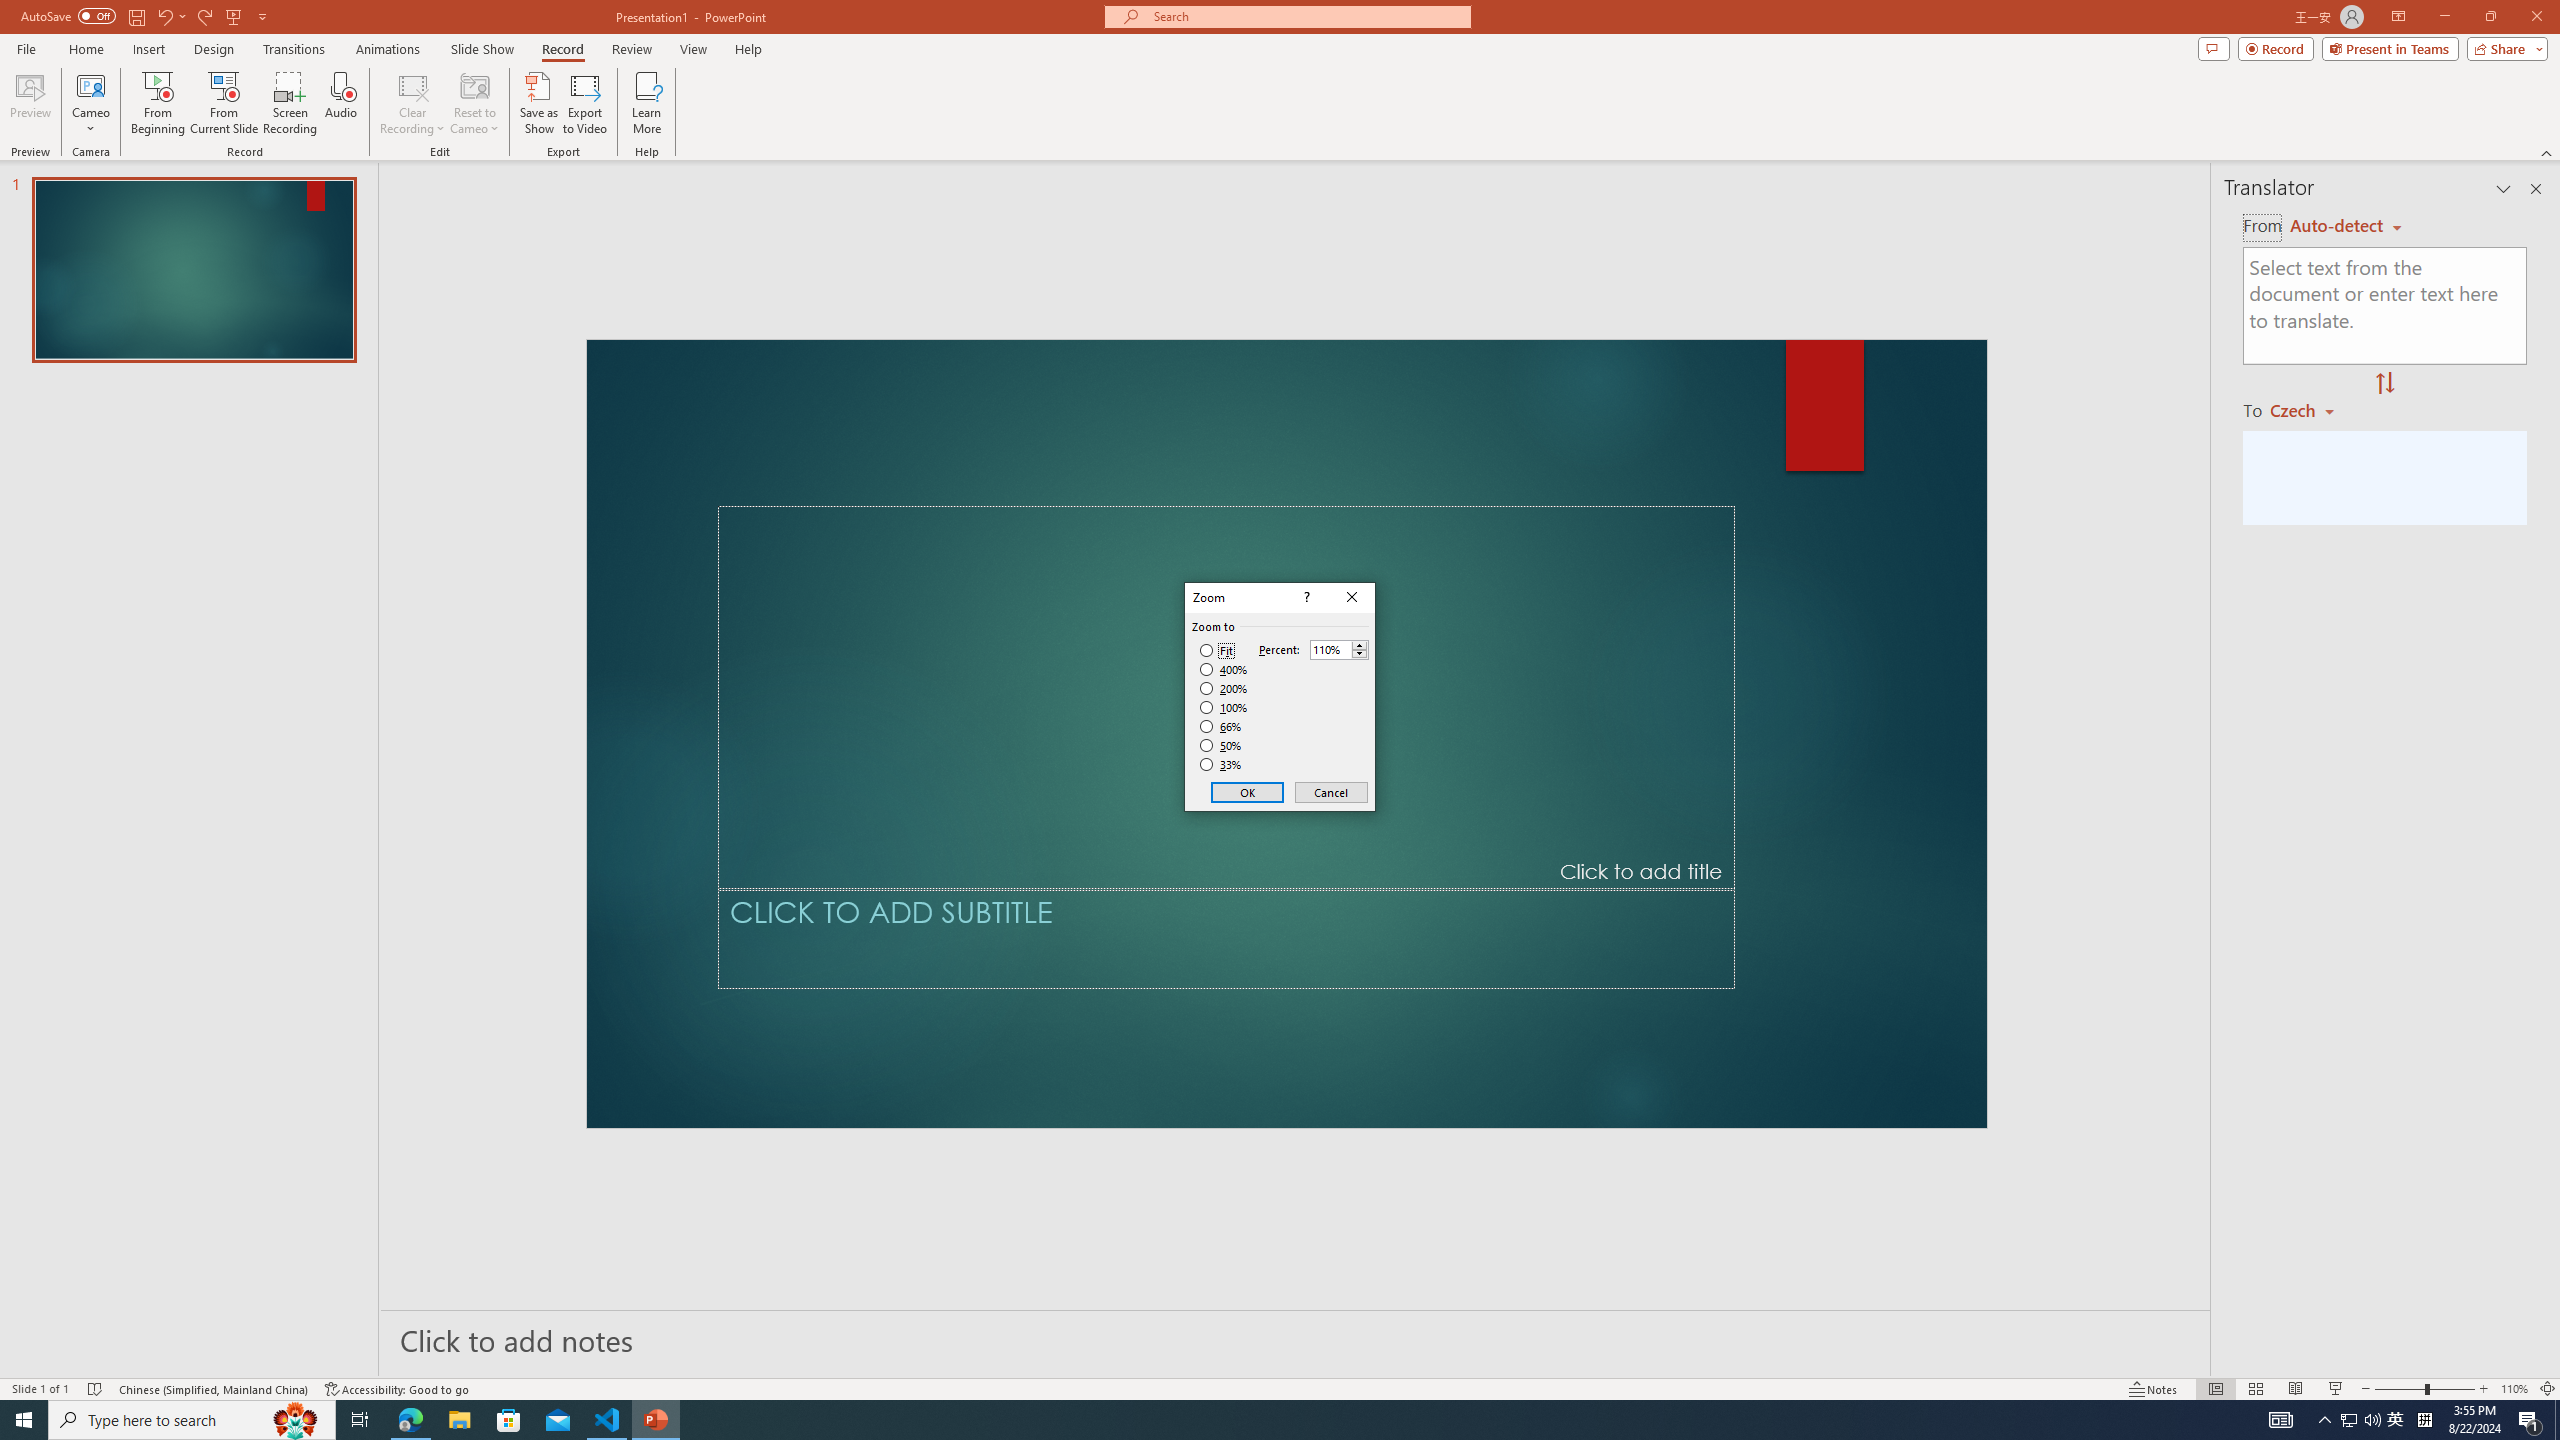 The width and height of the screenshot is (2560, 1440). Describe the element at coordinates (2310, 409) in the screenshot. I see `Czech` at that location.